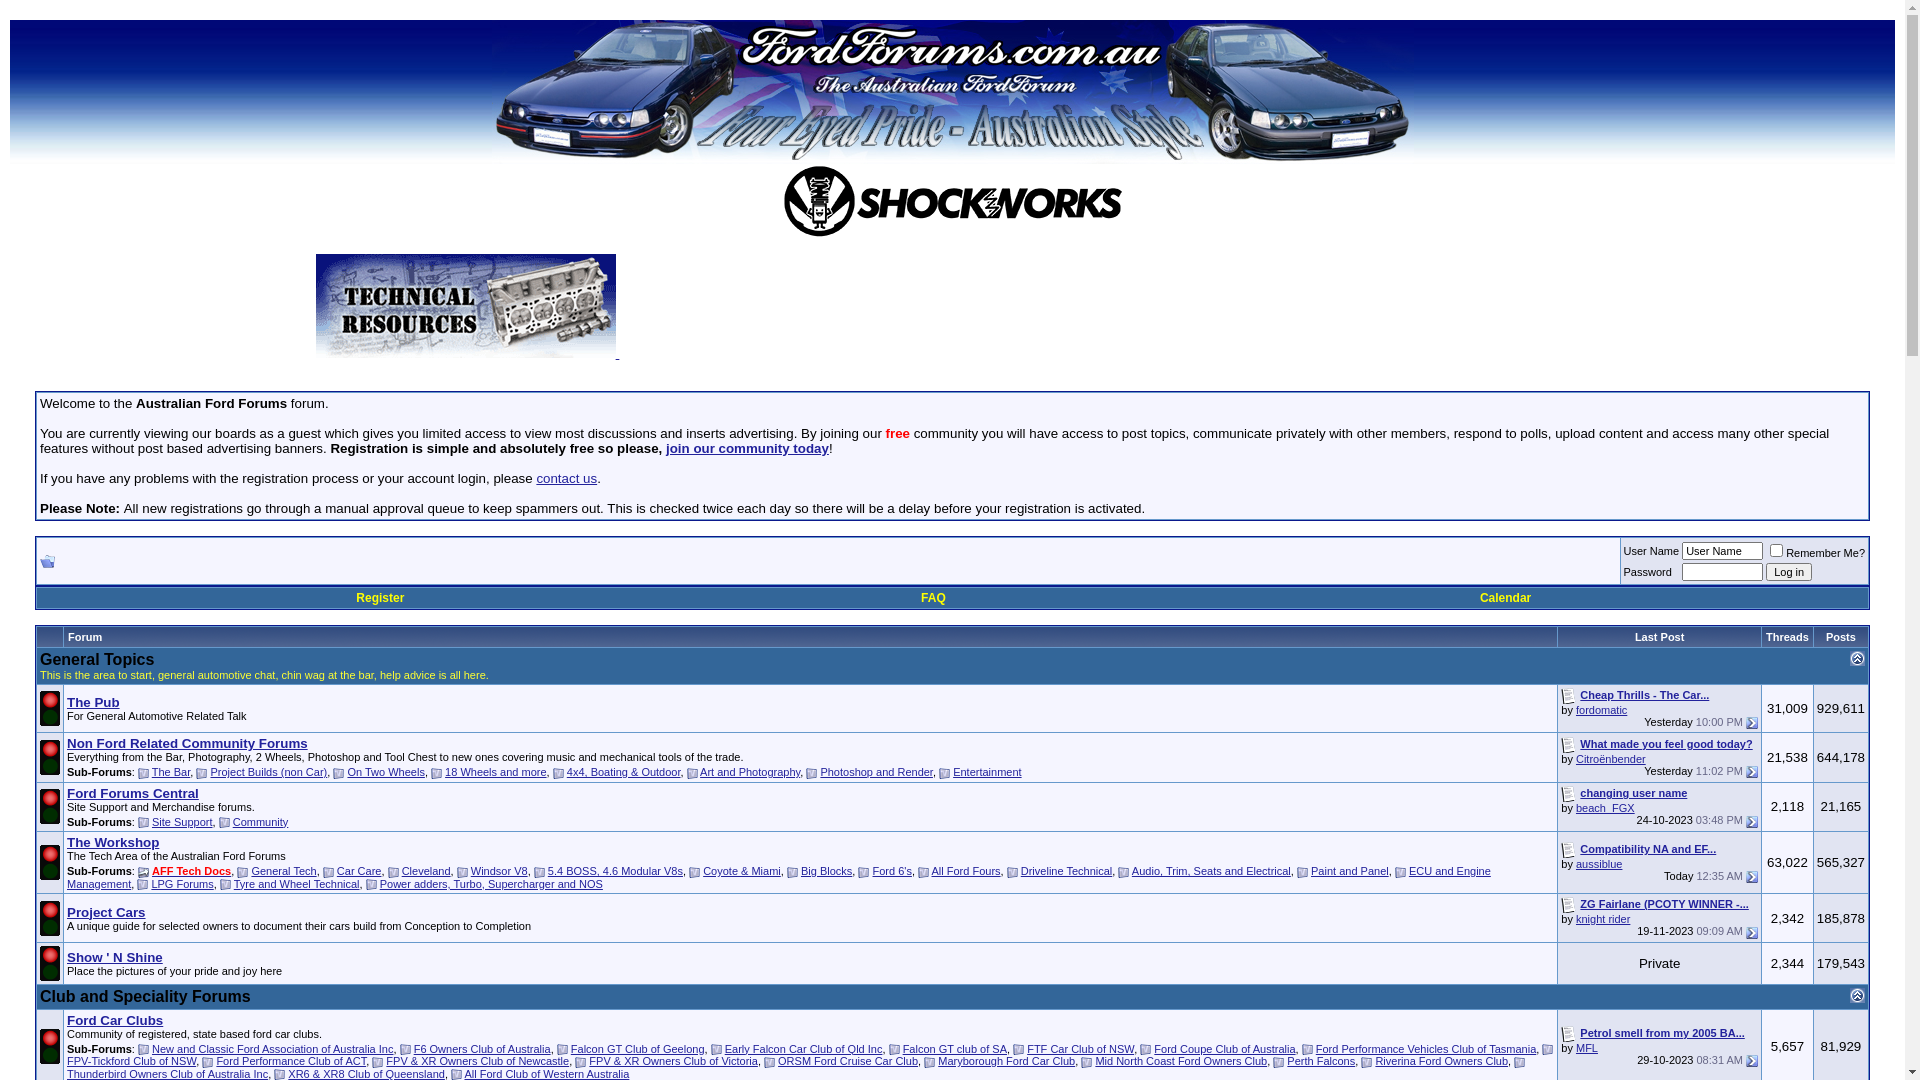  I want to click on Entertainment, so click(987, 772).